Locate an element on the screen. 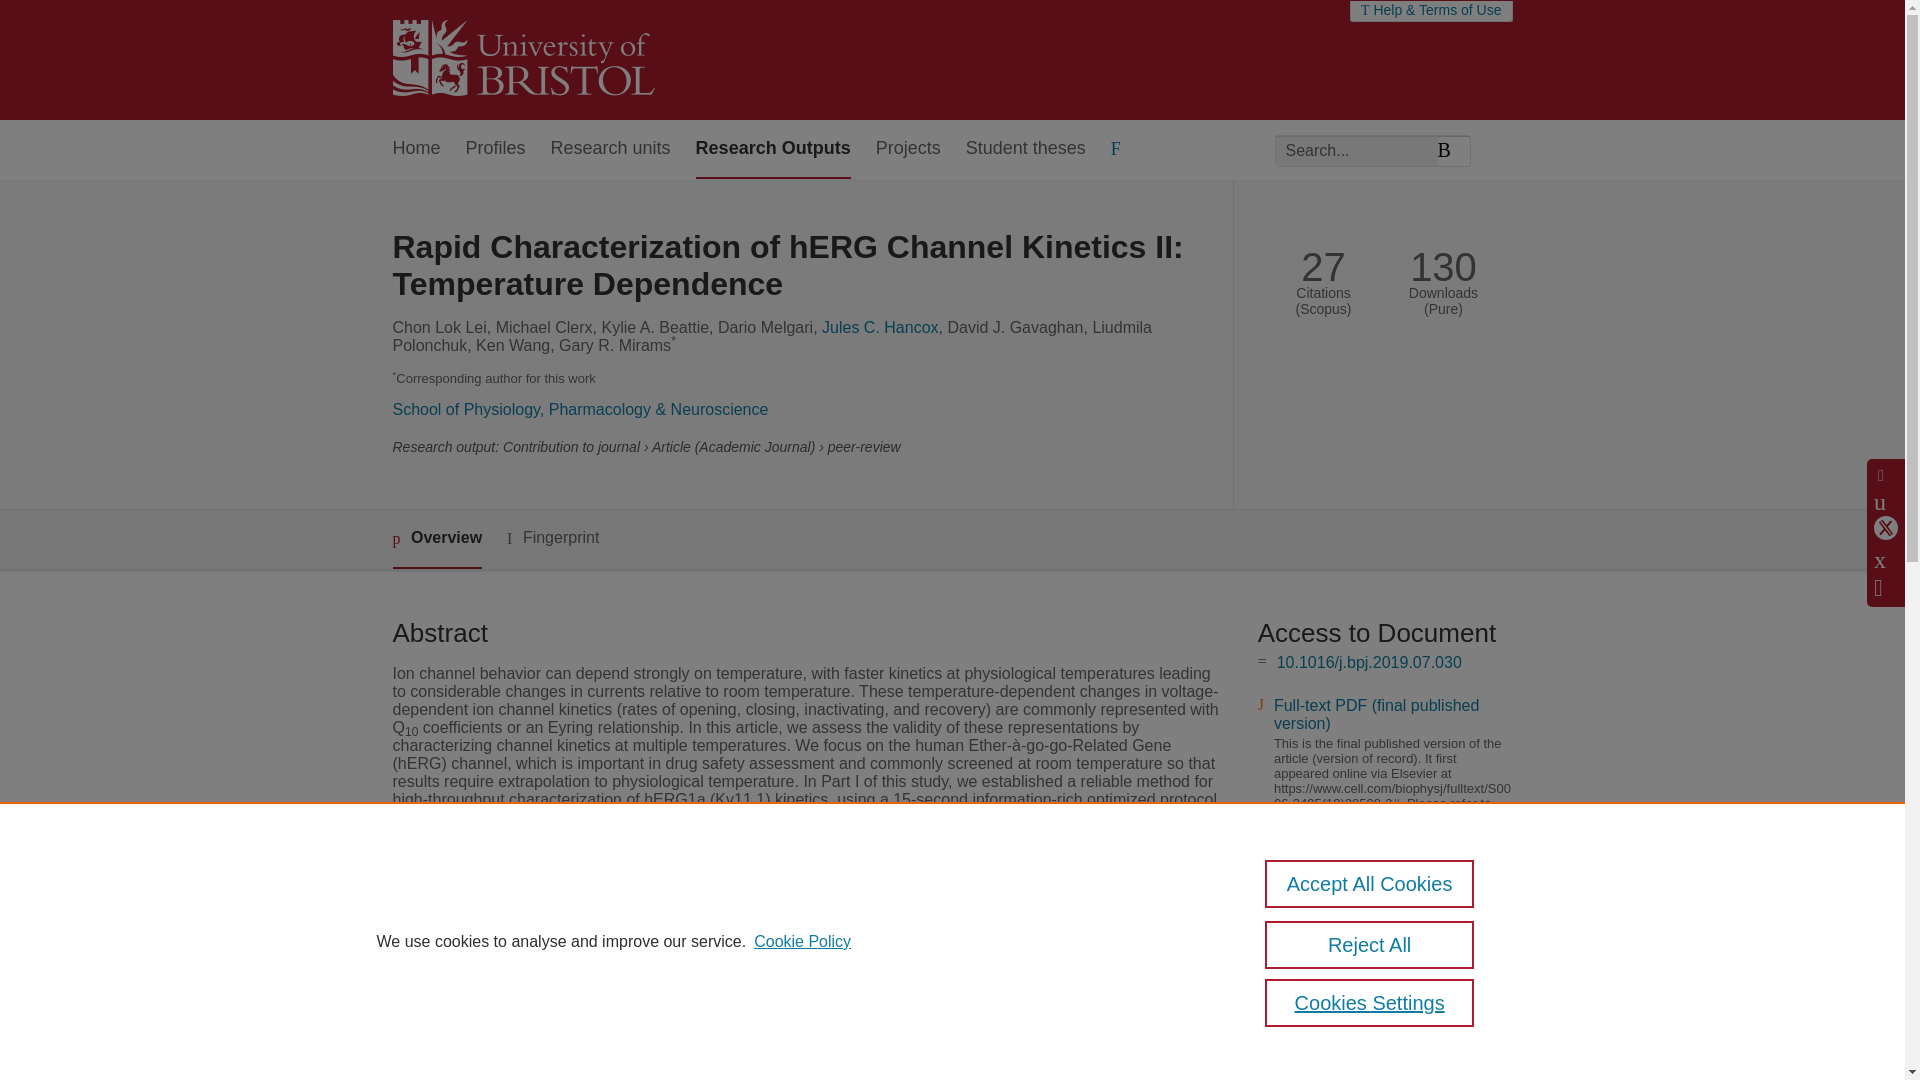  Link to publication in Scopus is located at coordinates (1378, 1014).